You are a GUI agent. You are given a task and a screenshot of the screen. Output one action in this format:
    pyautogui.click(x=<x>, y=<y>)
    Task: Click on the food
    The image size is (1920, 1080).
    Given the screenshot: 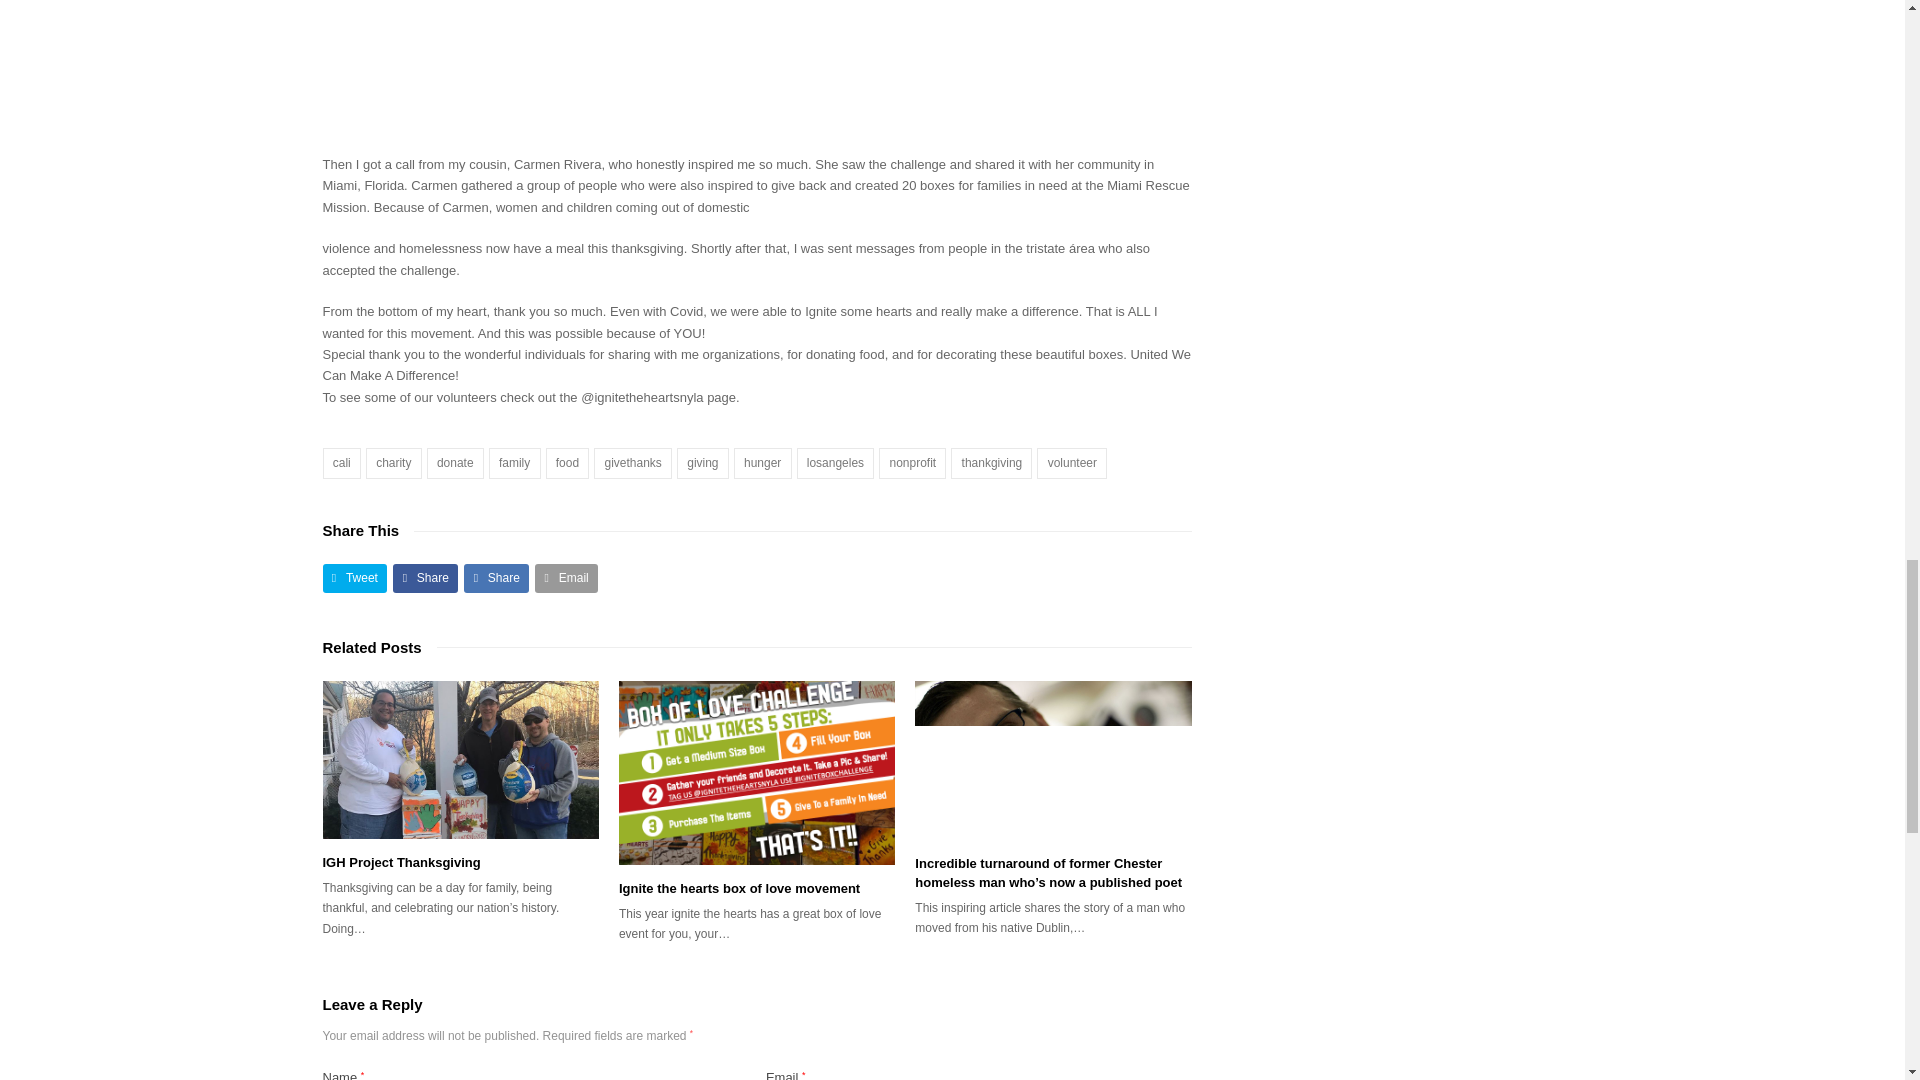 What is the action you would take?
    pyautogui.click(x=567, y=464)
    